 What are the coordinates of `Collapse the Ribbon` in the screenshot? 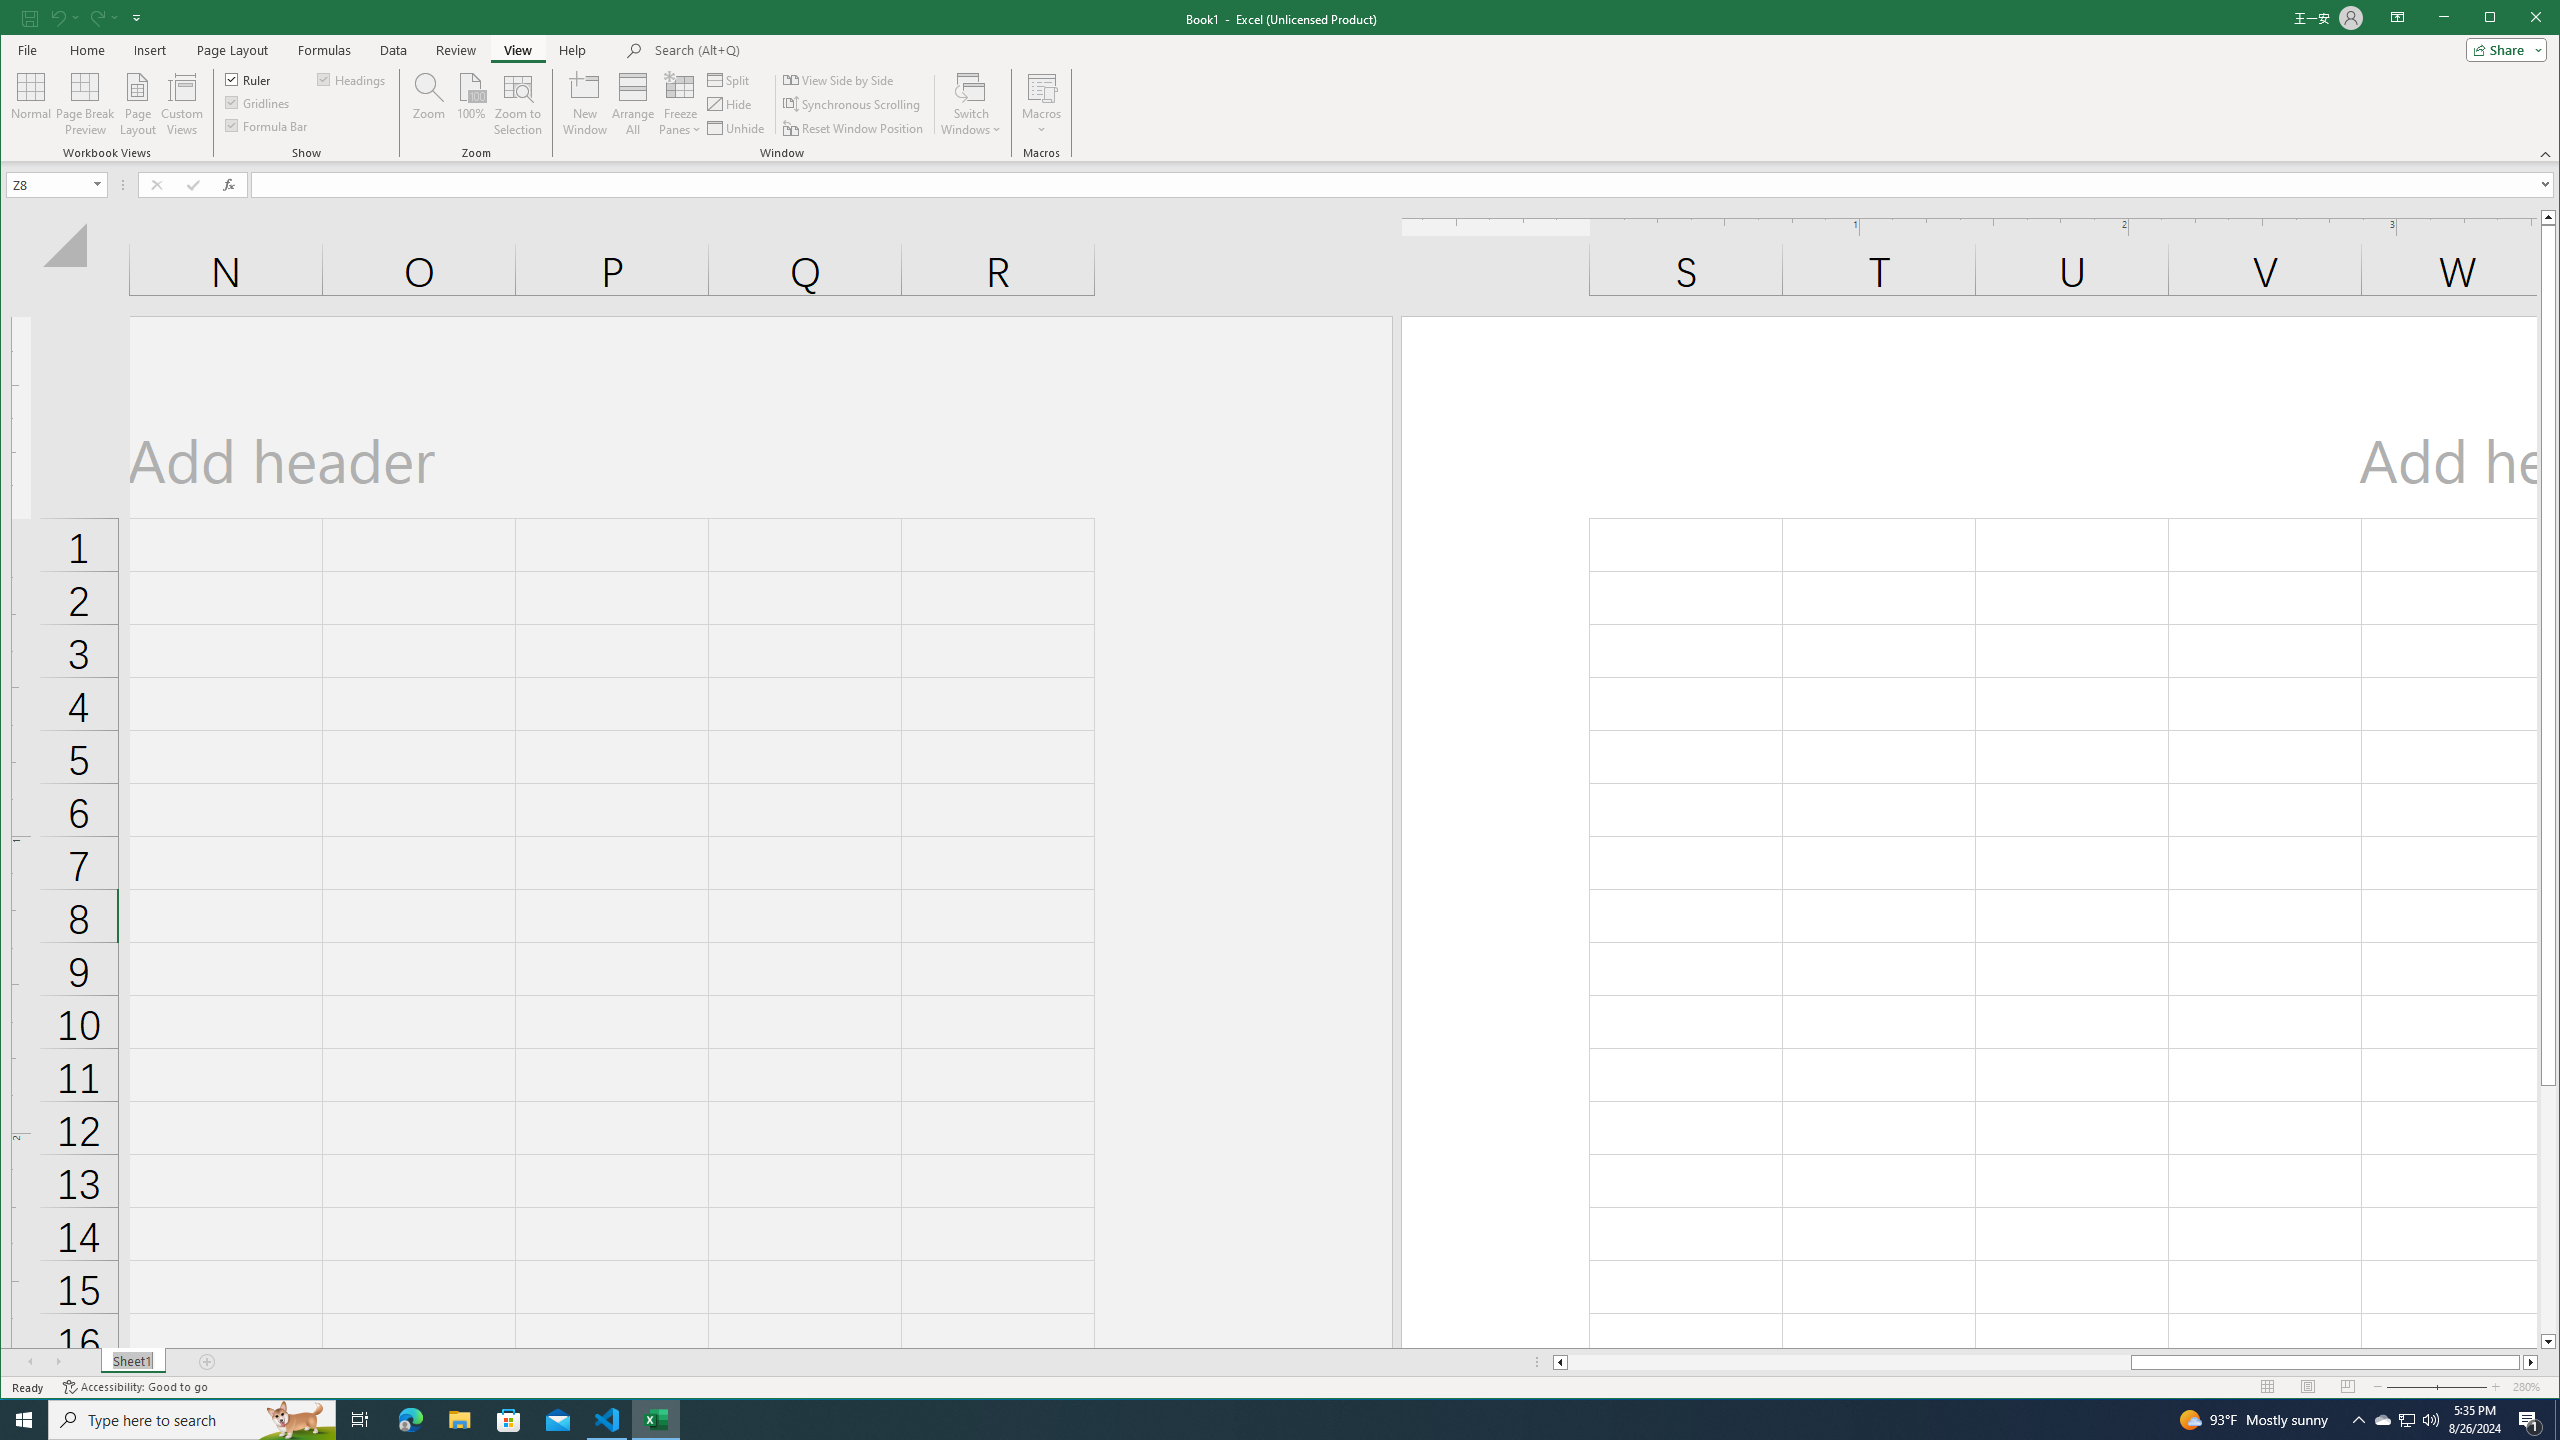 It's located at (2547, 154).